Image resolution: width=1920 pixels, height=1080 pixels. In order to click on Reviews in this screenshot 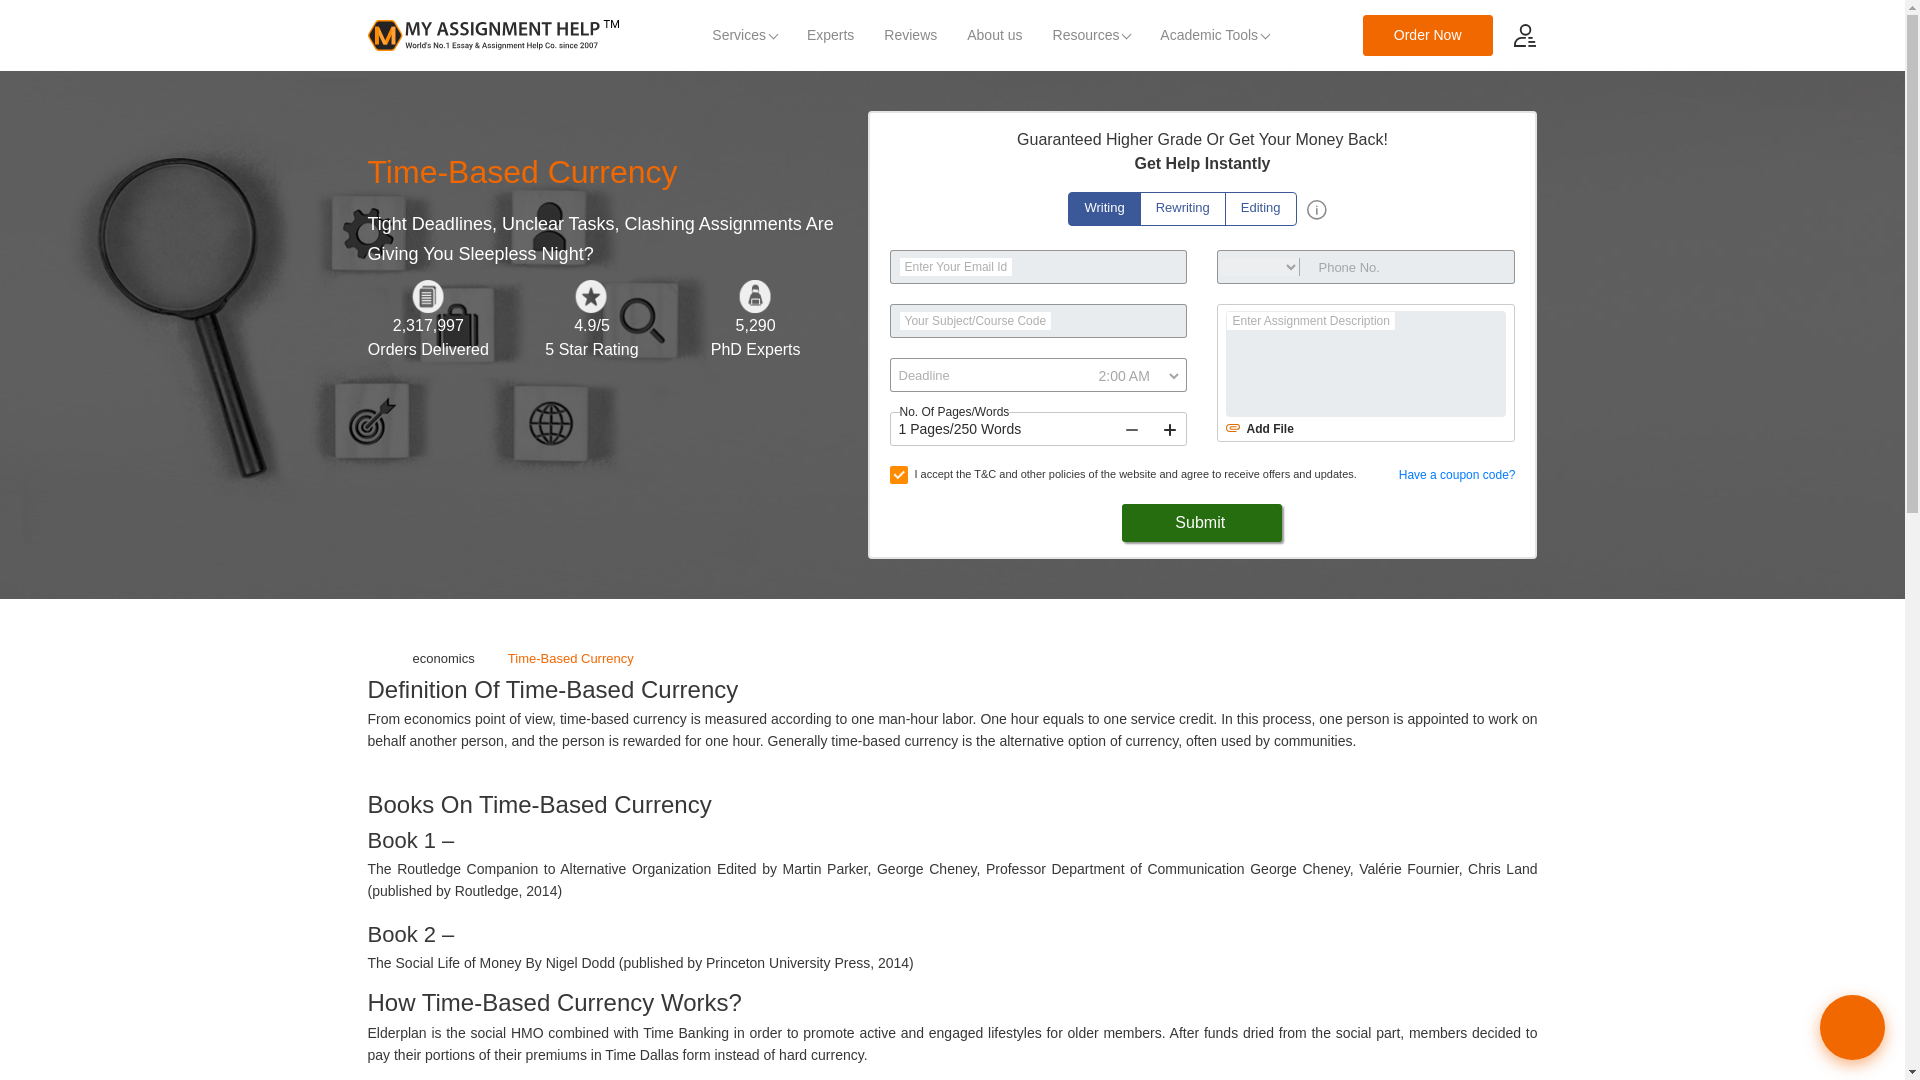, I will do `click(910, 36)`.